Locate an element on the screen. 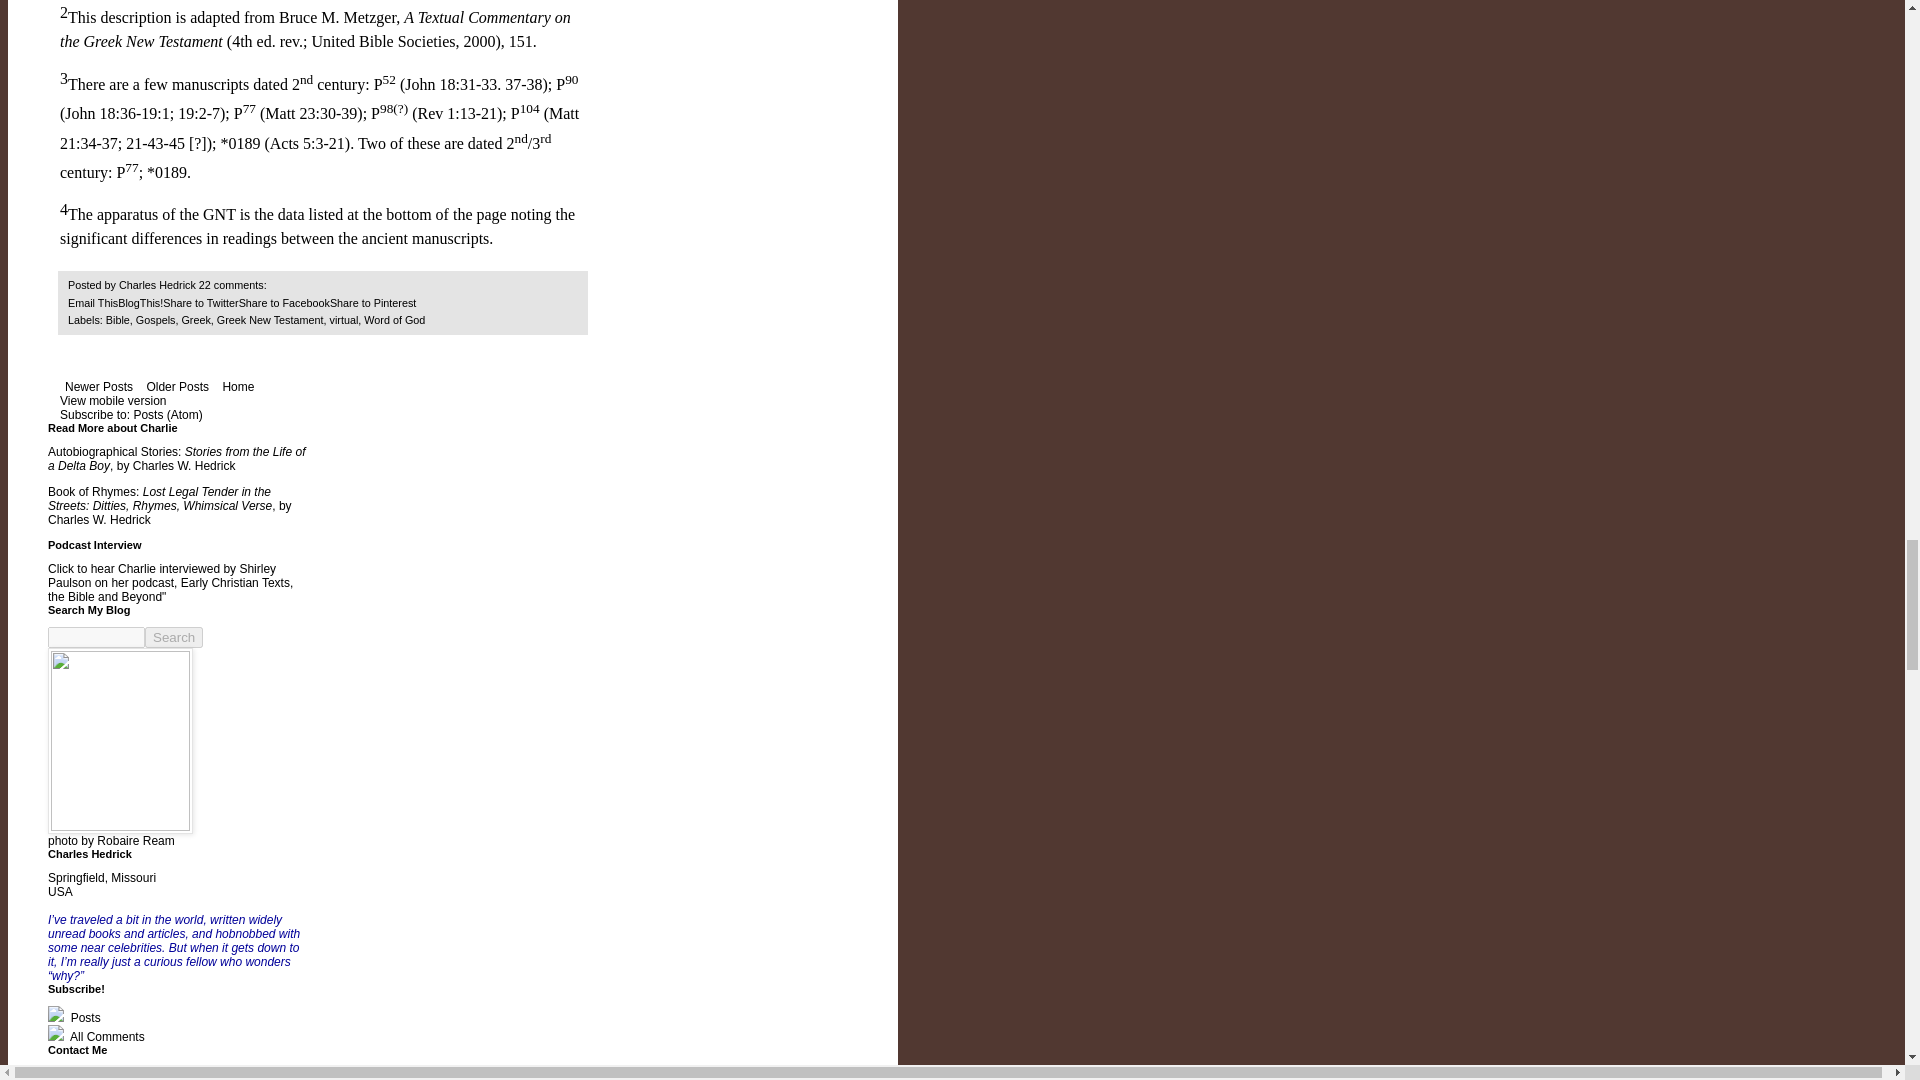  Email This is located at coordinates (92, 302).